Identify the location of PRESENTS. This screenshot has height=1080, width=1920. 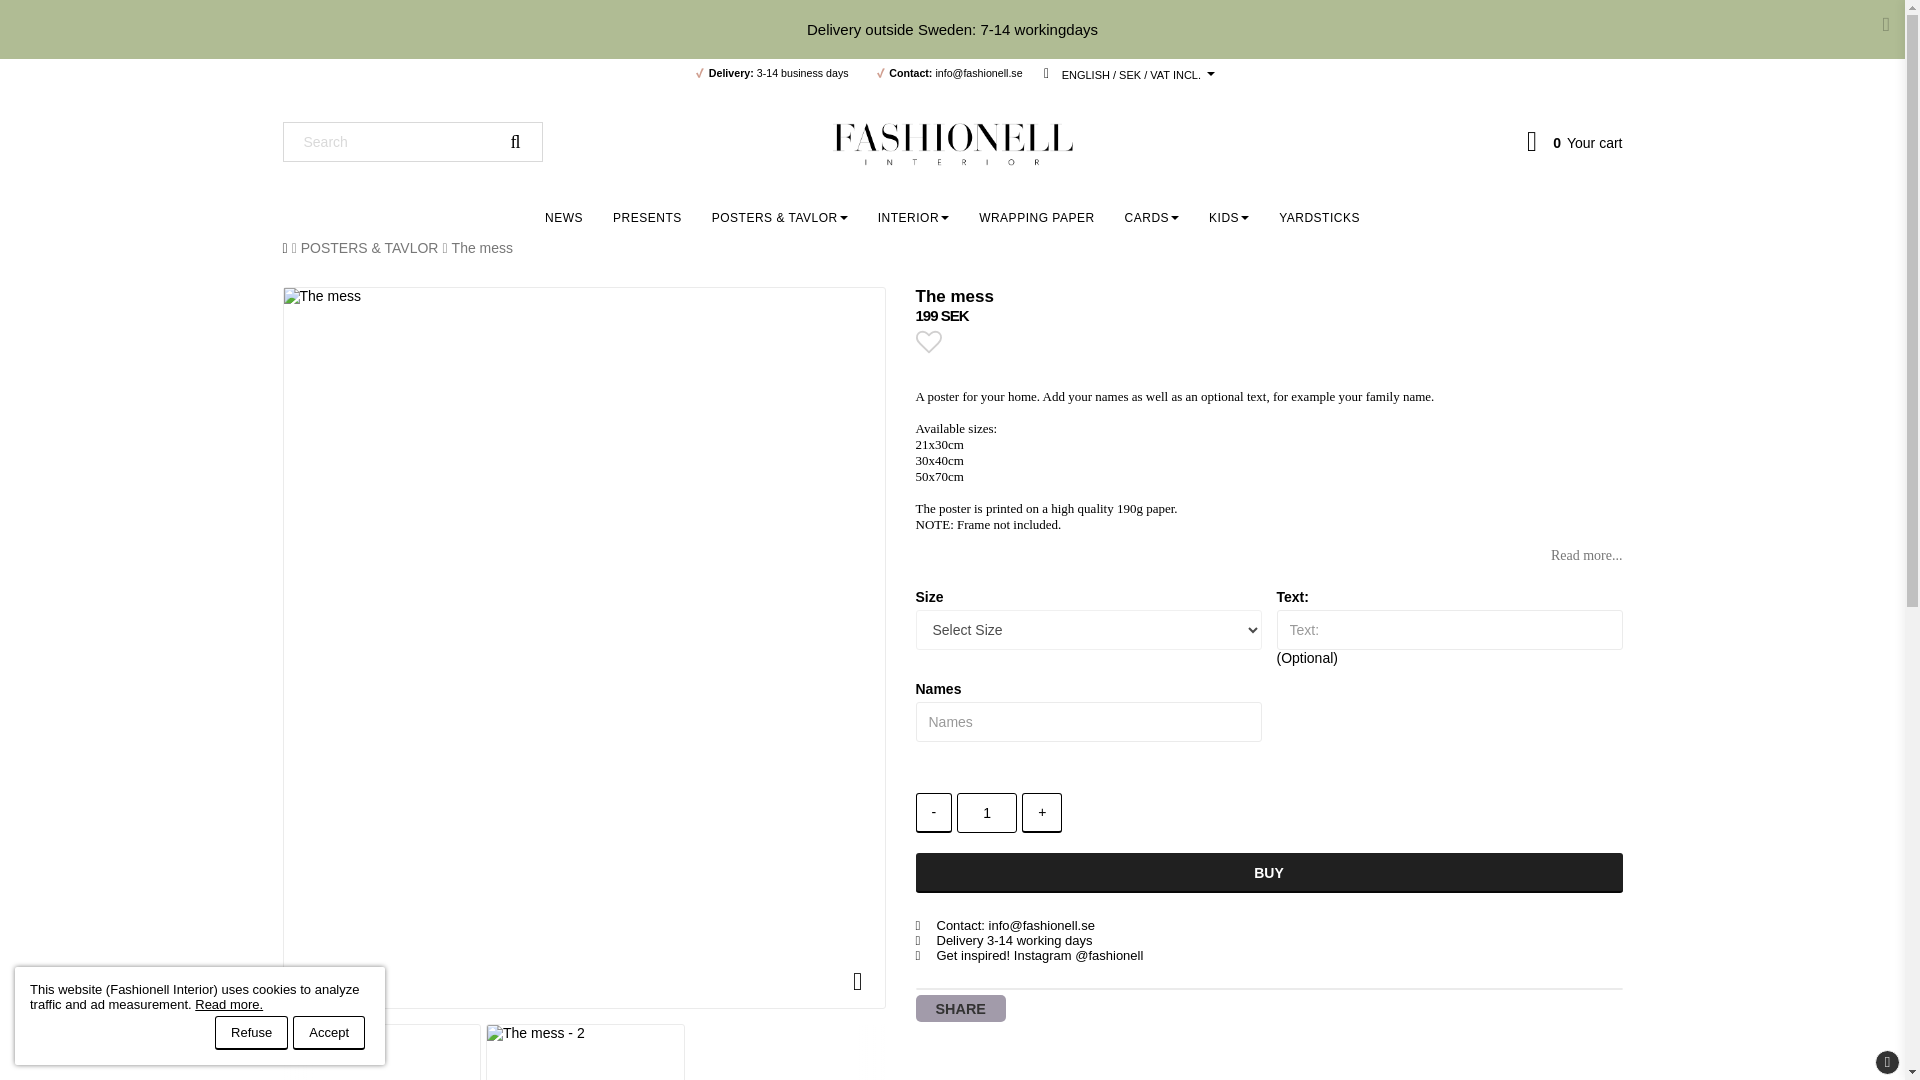
(646, 217).